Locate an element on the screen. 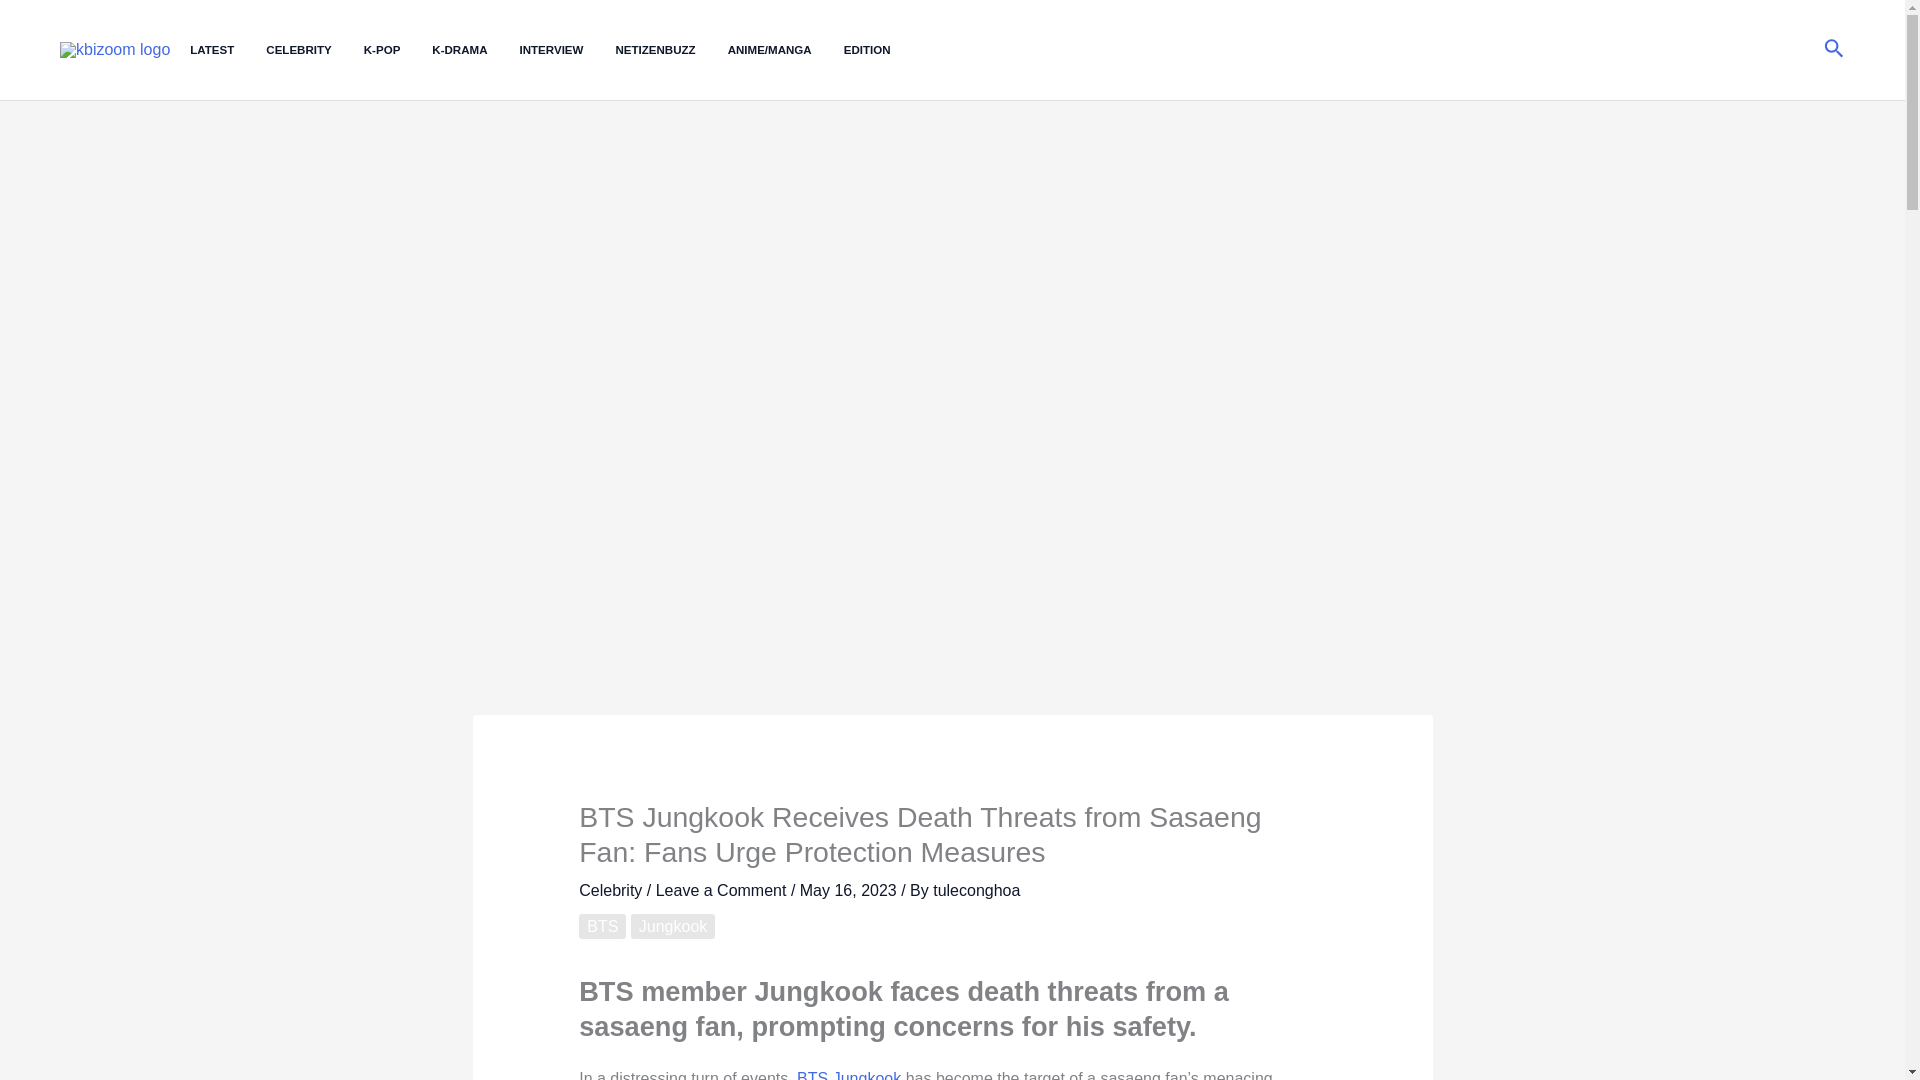 This screenshot has height=1080, width=1920. tuleconghoa is located at coordinates (976, 890).